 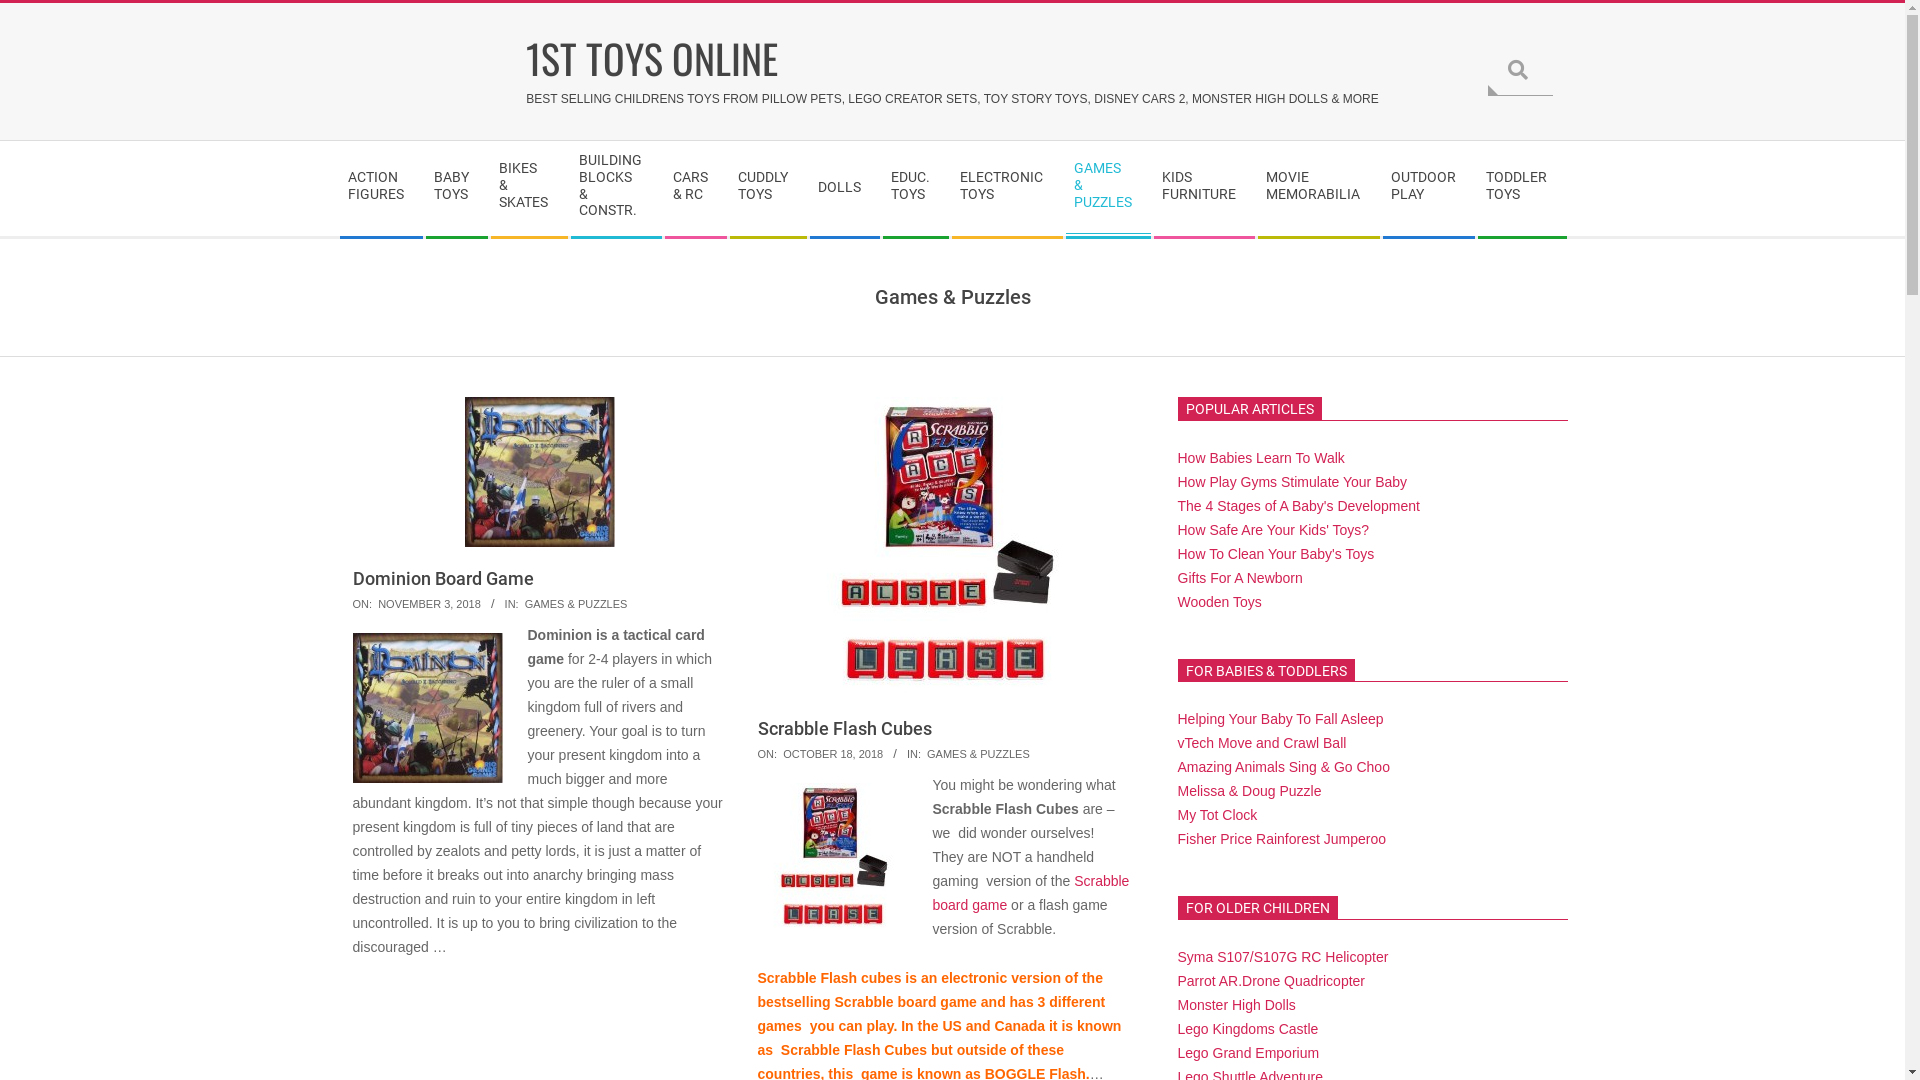 What do you see at coordinates (844, 188) in the screenshot?
I see `DOLLS` at bounding box center [844, 188].